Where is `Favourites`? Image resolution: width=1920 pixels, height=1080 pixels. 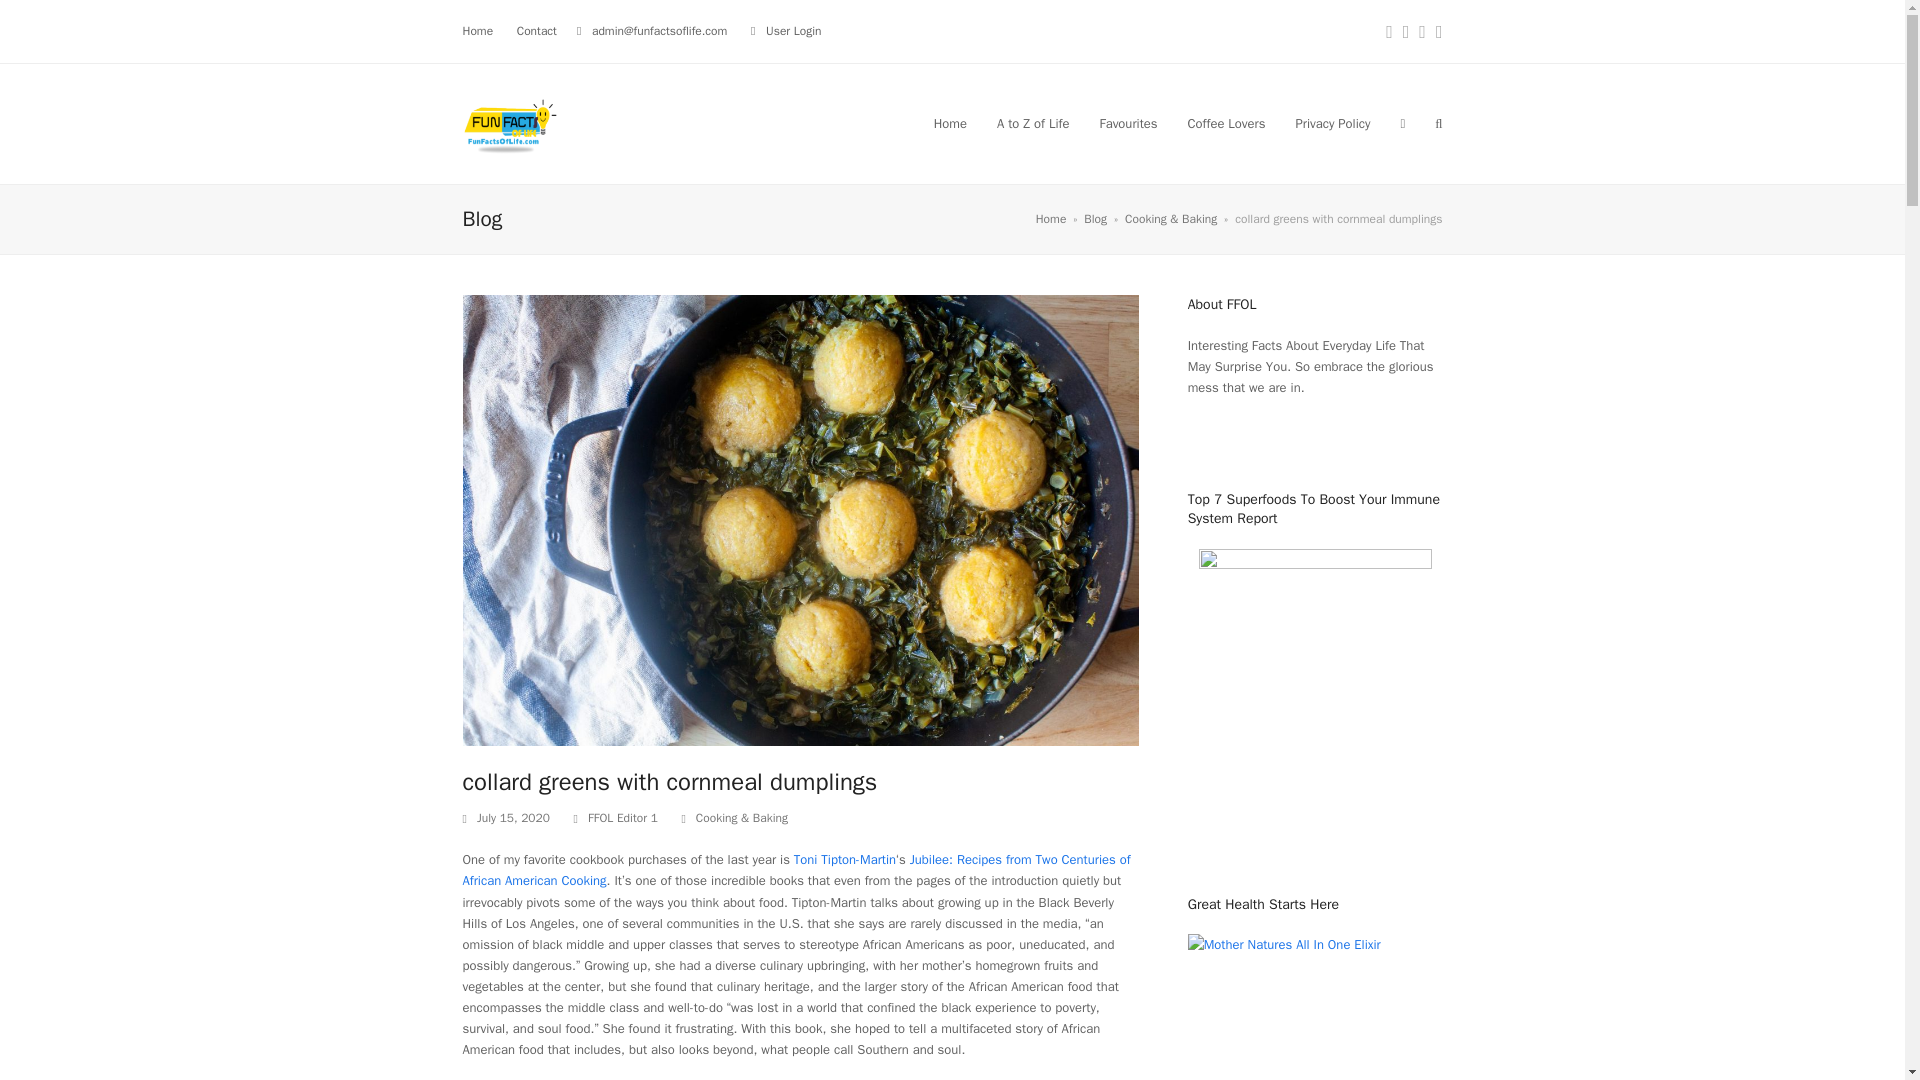
Favourites is located at coordinates (1128, 124).